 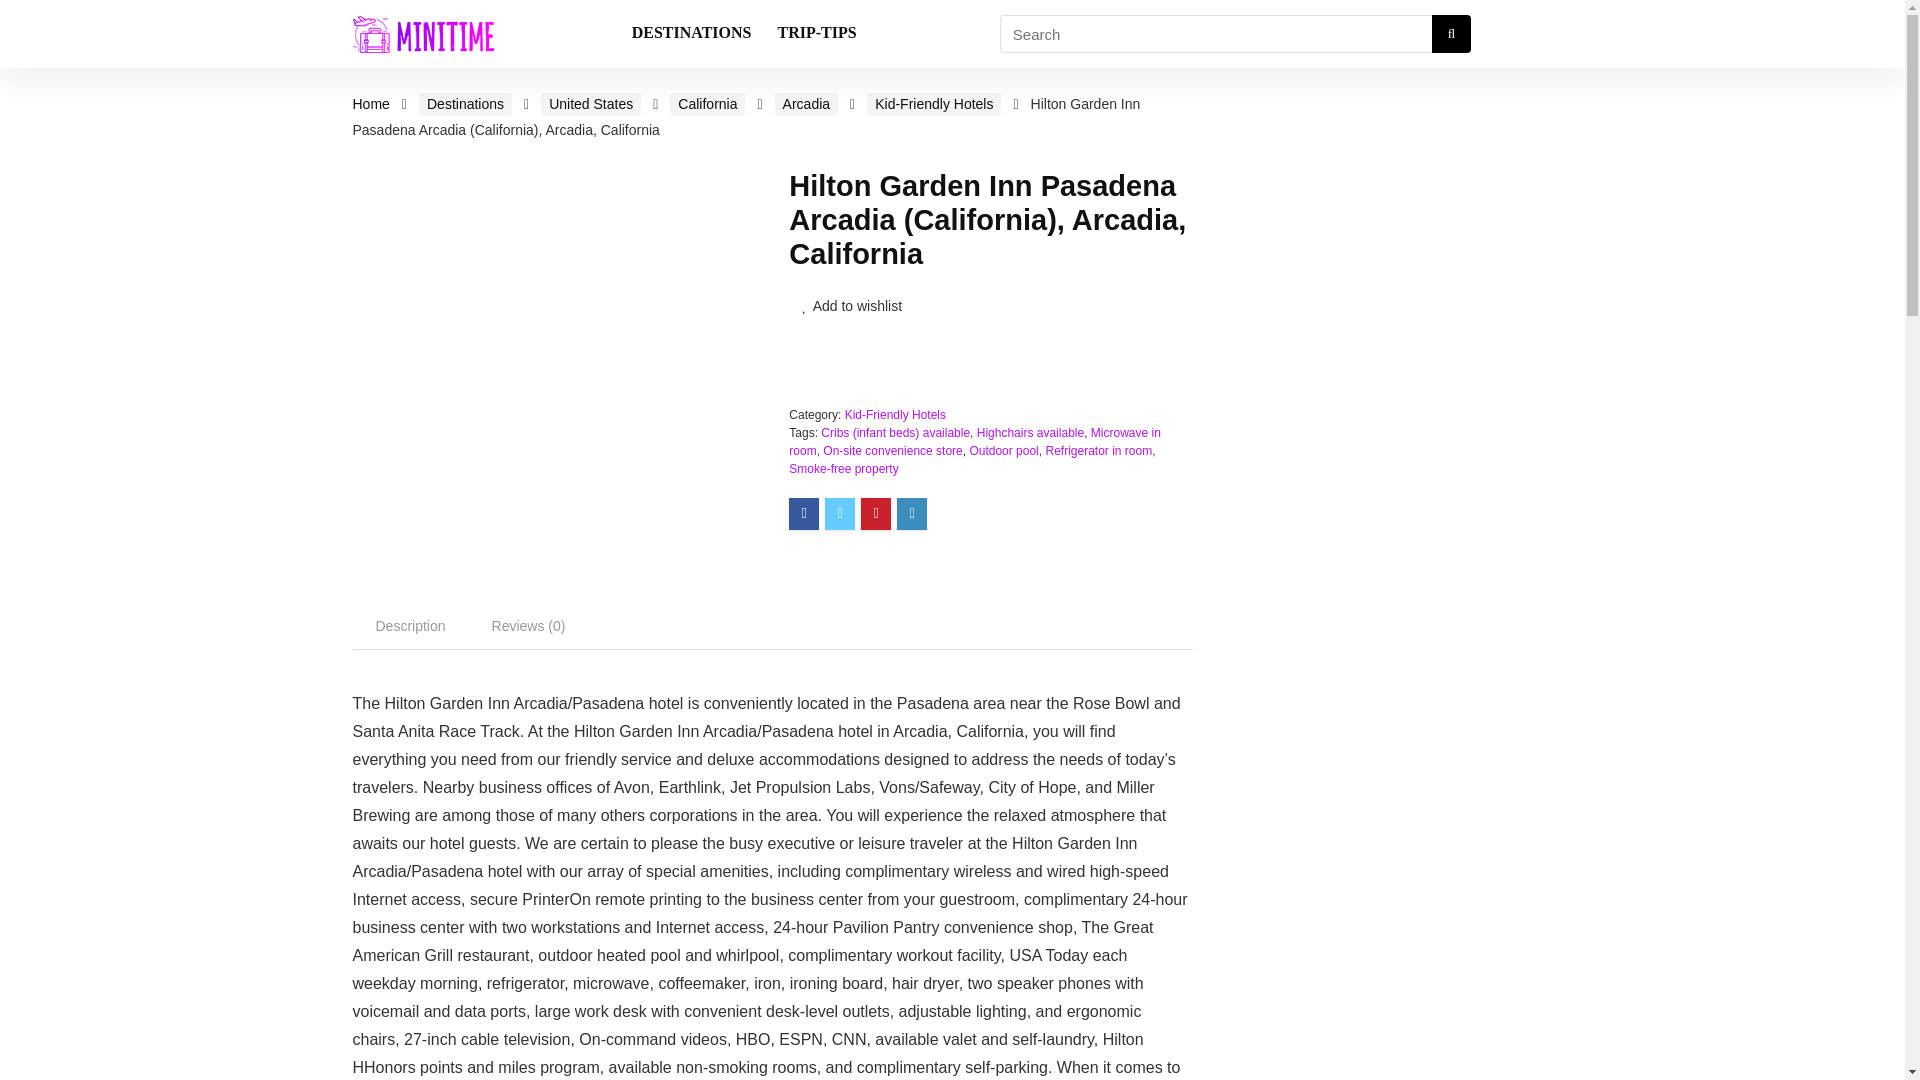 I want to click on Home, so click(x=370, y=104).